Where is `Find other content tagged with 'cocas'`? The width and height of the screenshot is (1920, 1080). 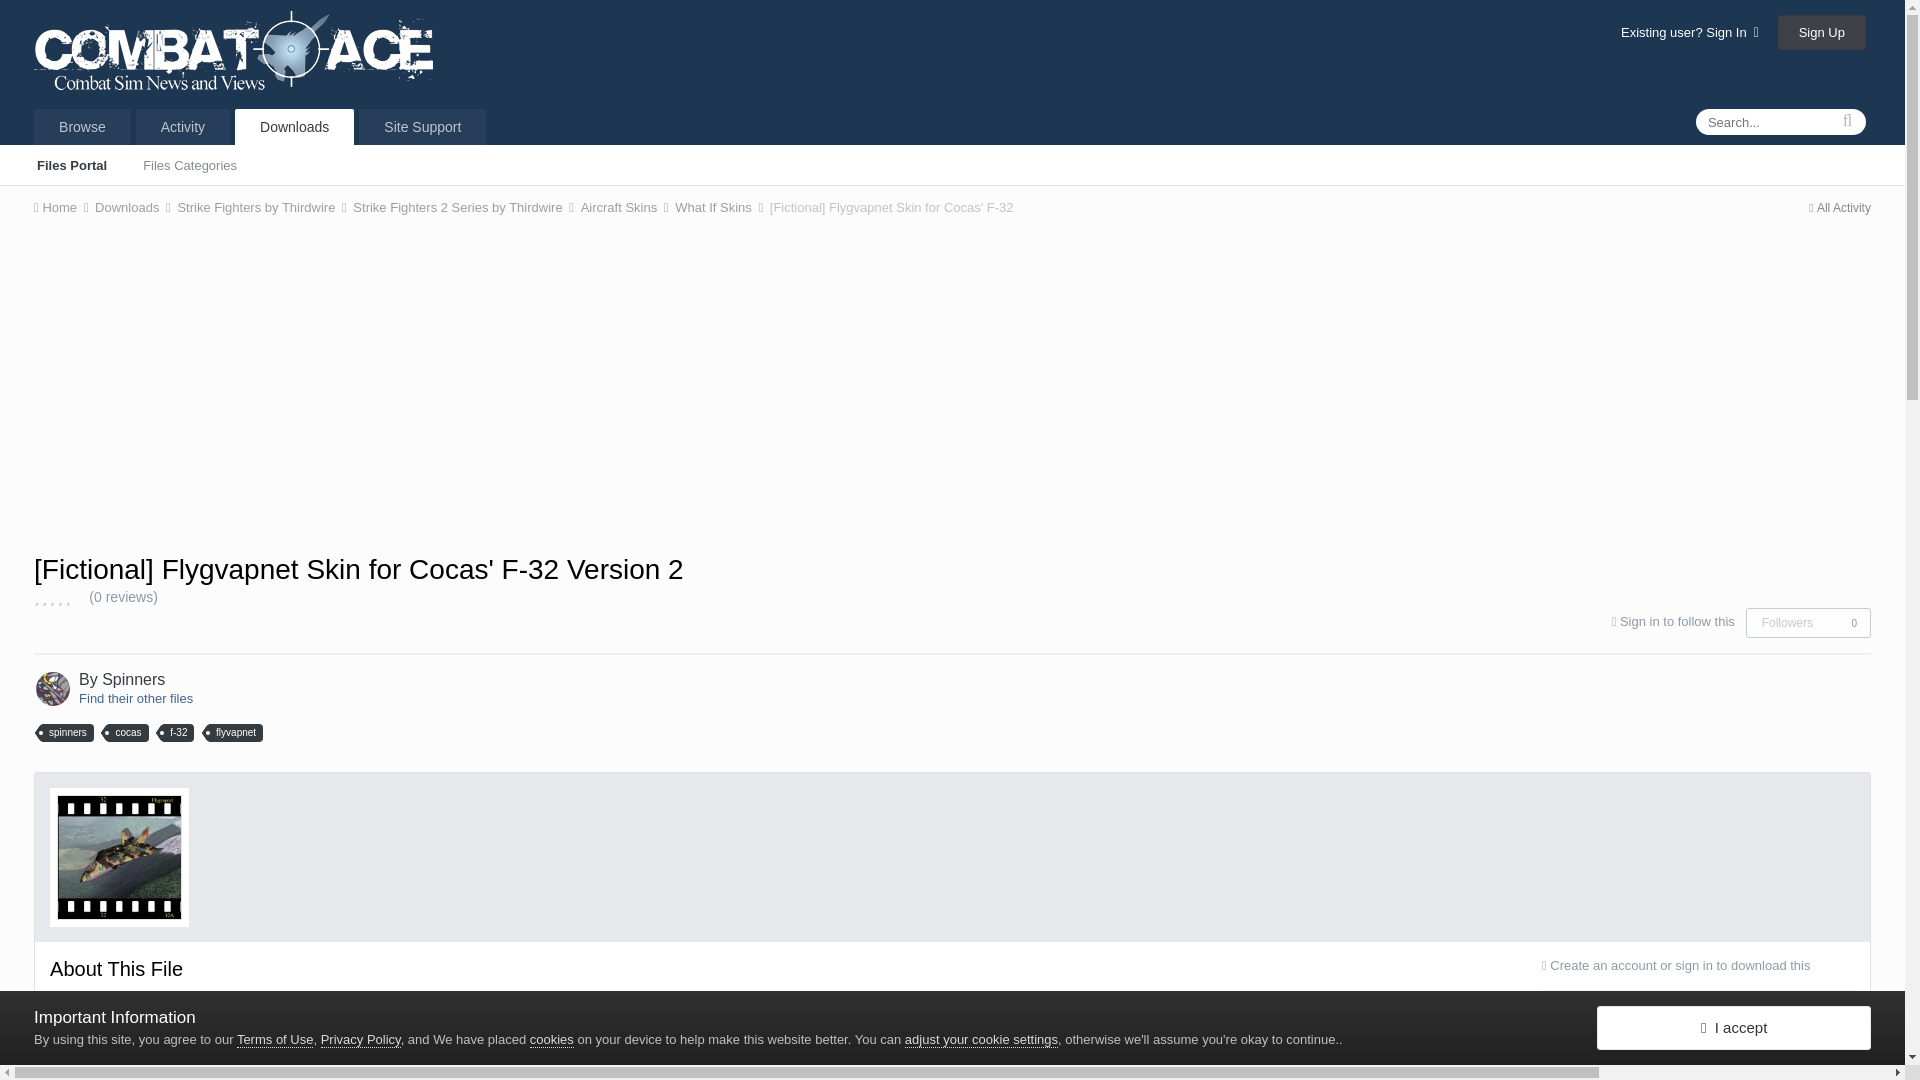
Find other content tagged with 'cocas' is located at coordinates (127, 732).